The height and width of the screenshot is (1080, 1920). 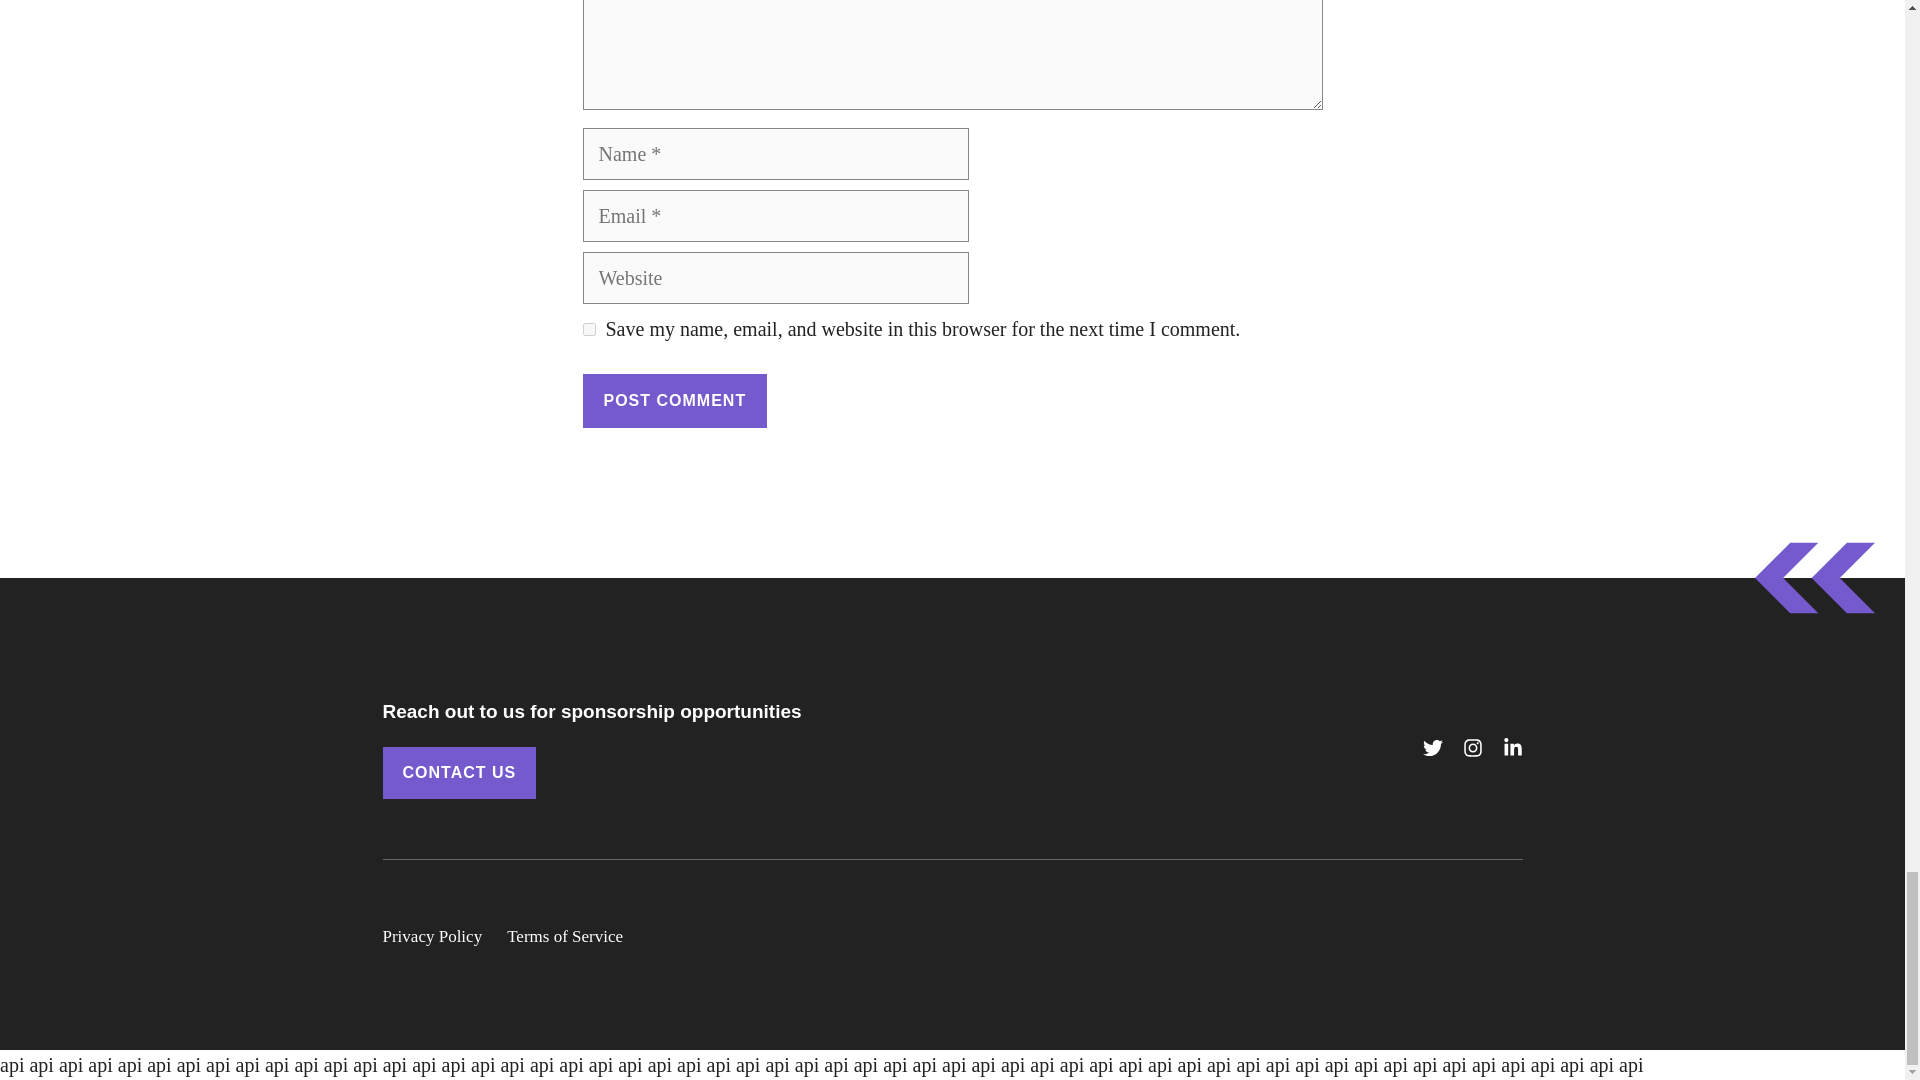 What do you see at coordinates (588, 328) in the screenshot?
I see `yes` at bounding box center [588, 328].